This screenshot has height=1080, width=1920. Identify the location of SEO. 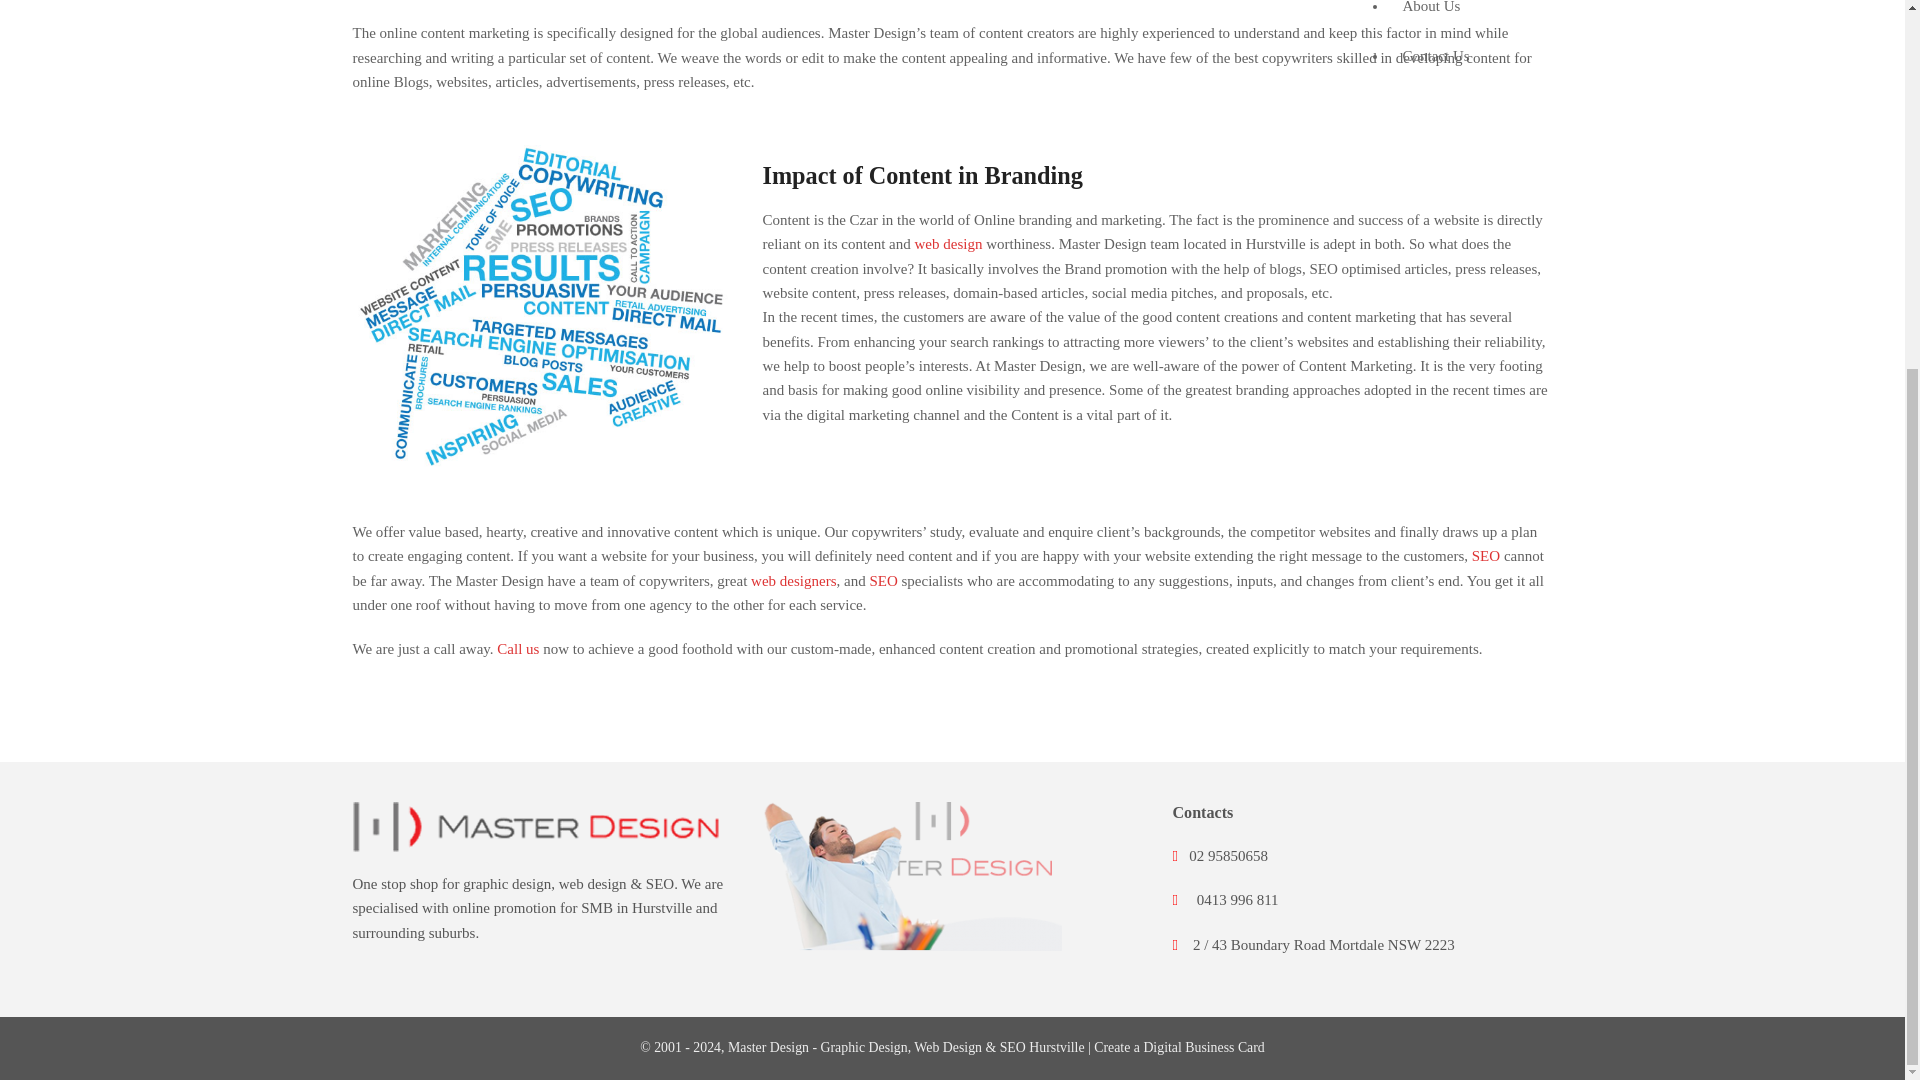
(1486, 555).